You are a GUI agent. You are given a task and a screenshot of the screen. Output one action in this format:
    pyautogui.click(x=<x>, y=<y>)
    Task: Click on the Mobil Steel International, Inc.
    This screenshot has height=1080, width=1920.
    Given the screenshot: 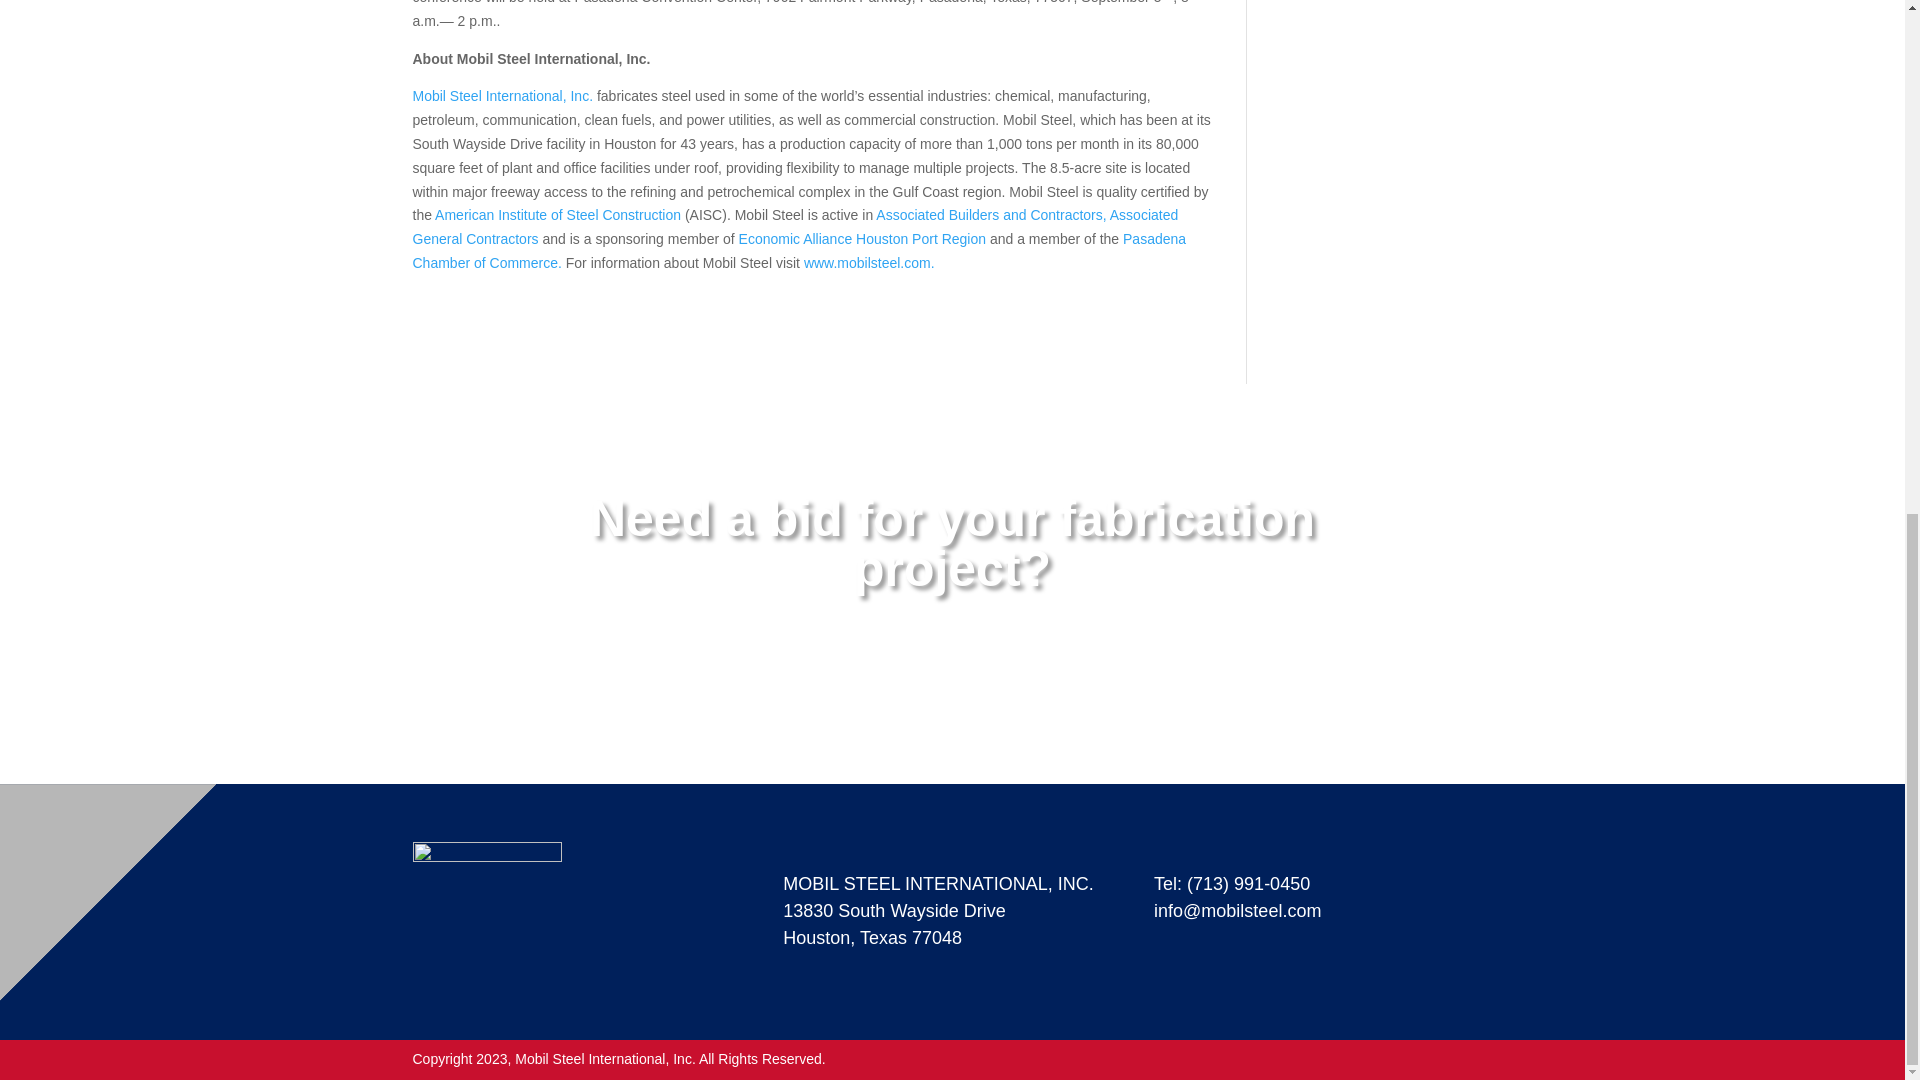 What is the action you would take?
    pyautogui.click(x=504, y=95)
    